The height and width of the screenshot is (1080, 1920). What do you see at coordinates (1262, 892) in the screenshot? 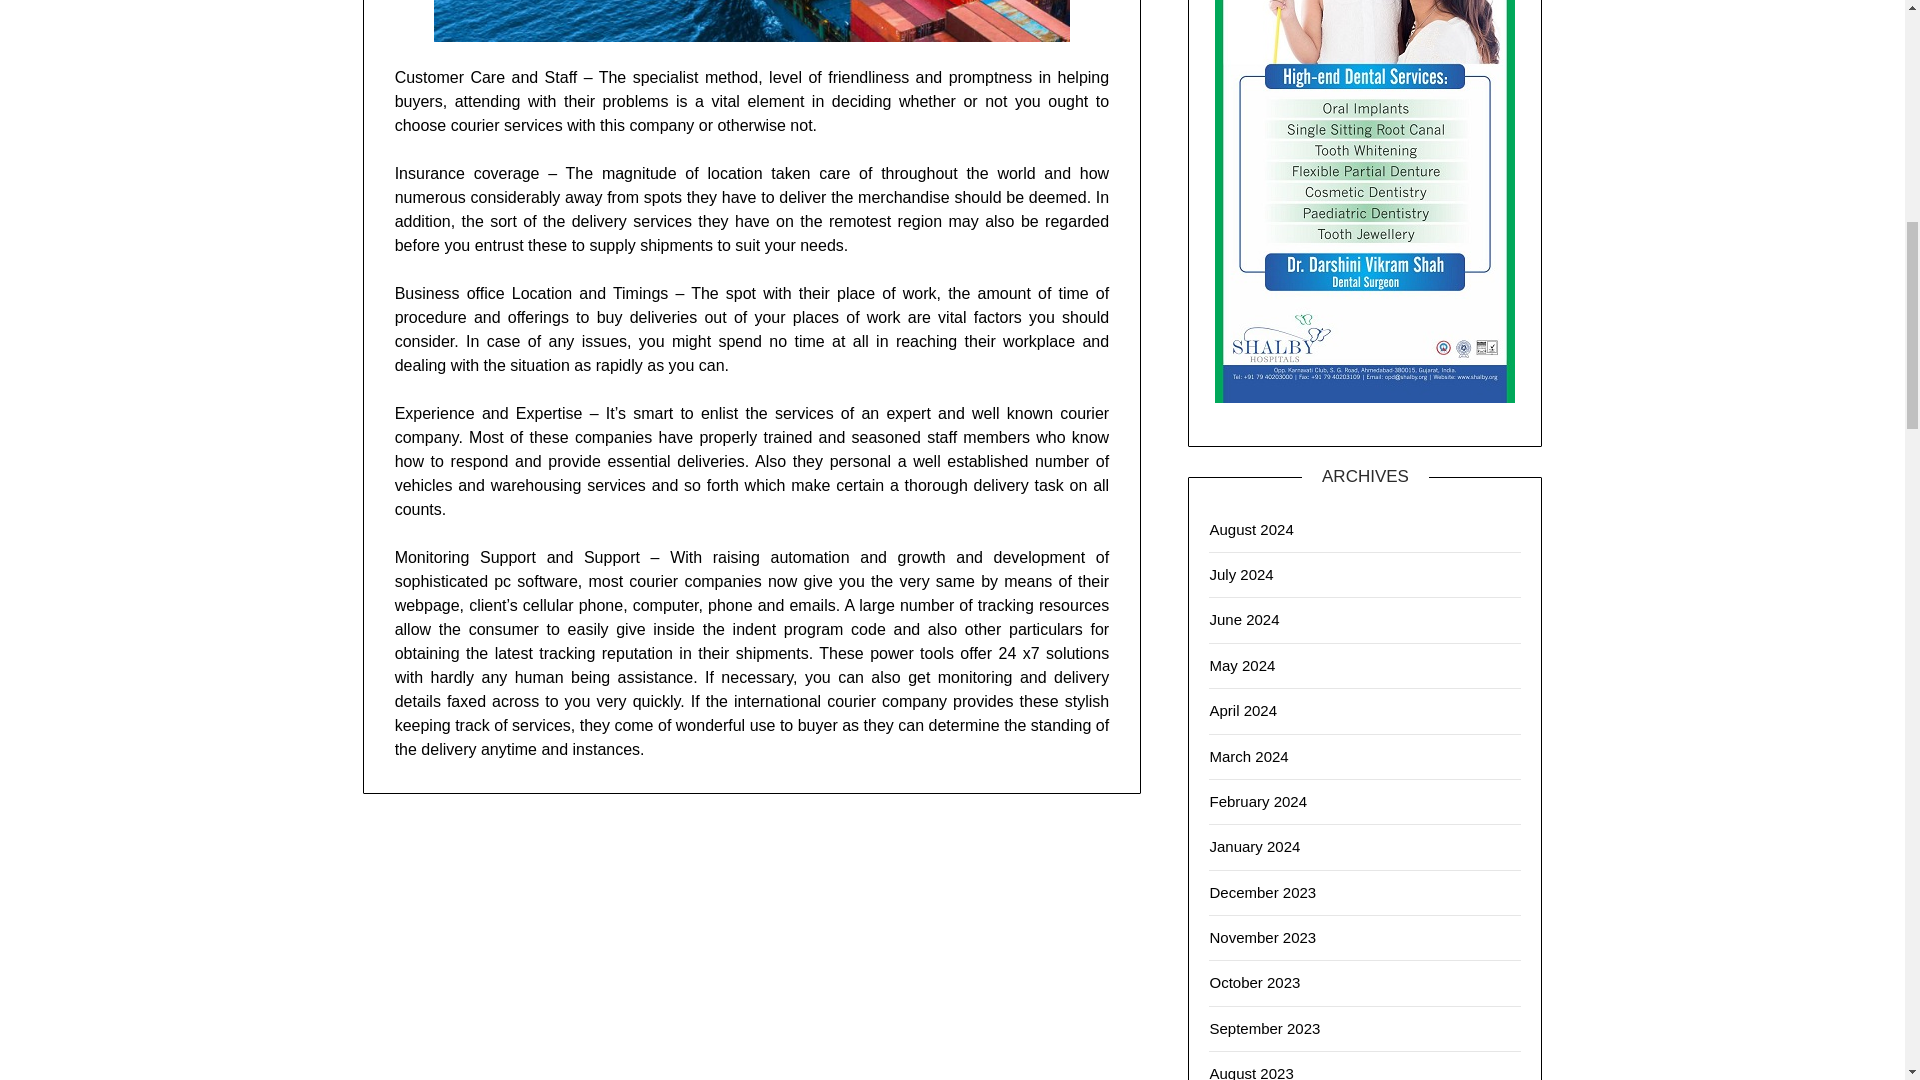
I see `December 2023` at bounding box center [1262, 892].